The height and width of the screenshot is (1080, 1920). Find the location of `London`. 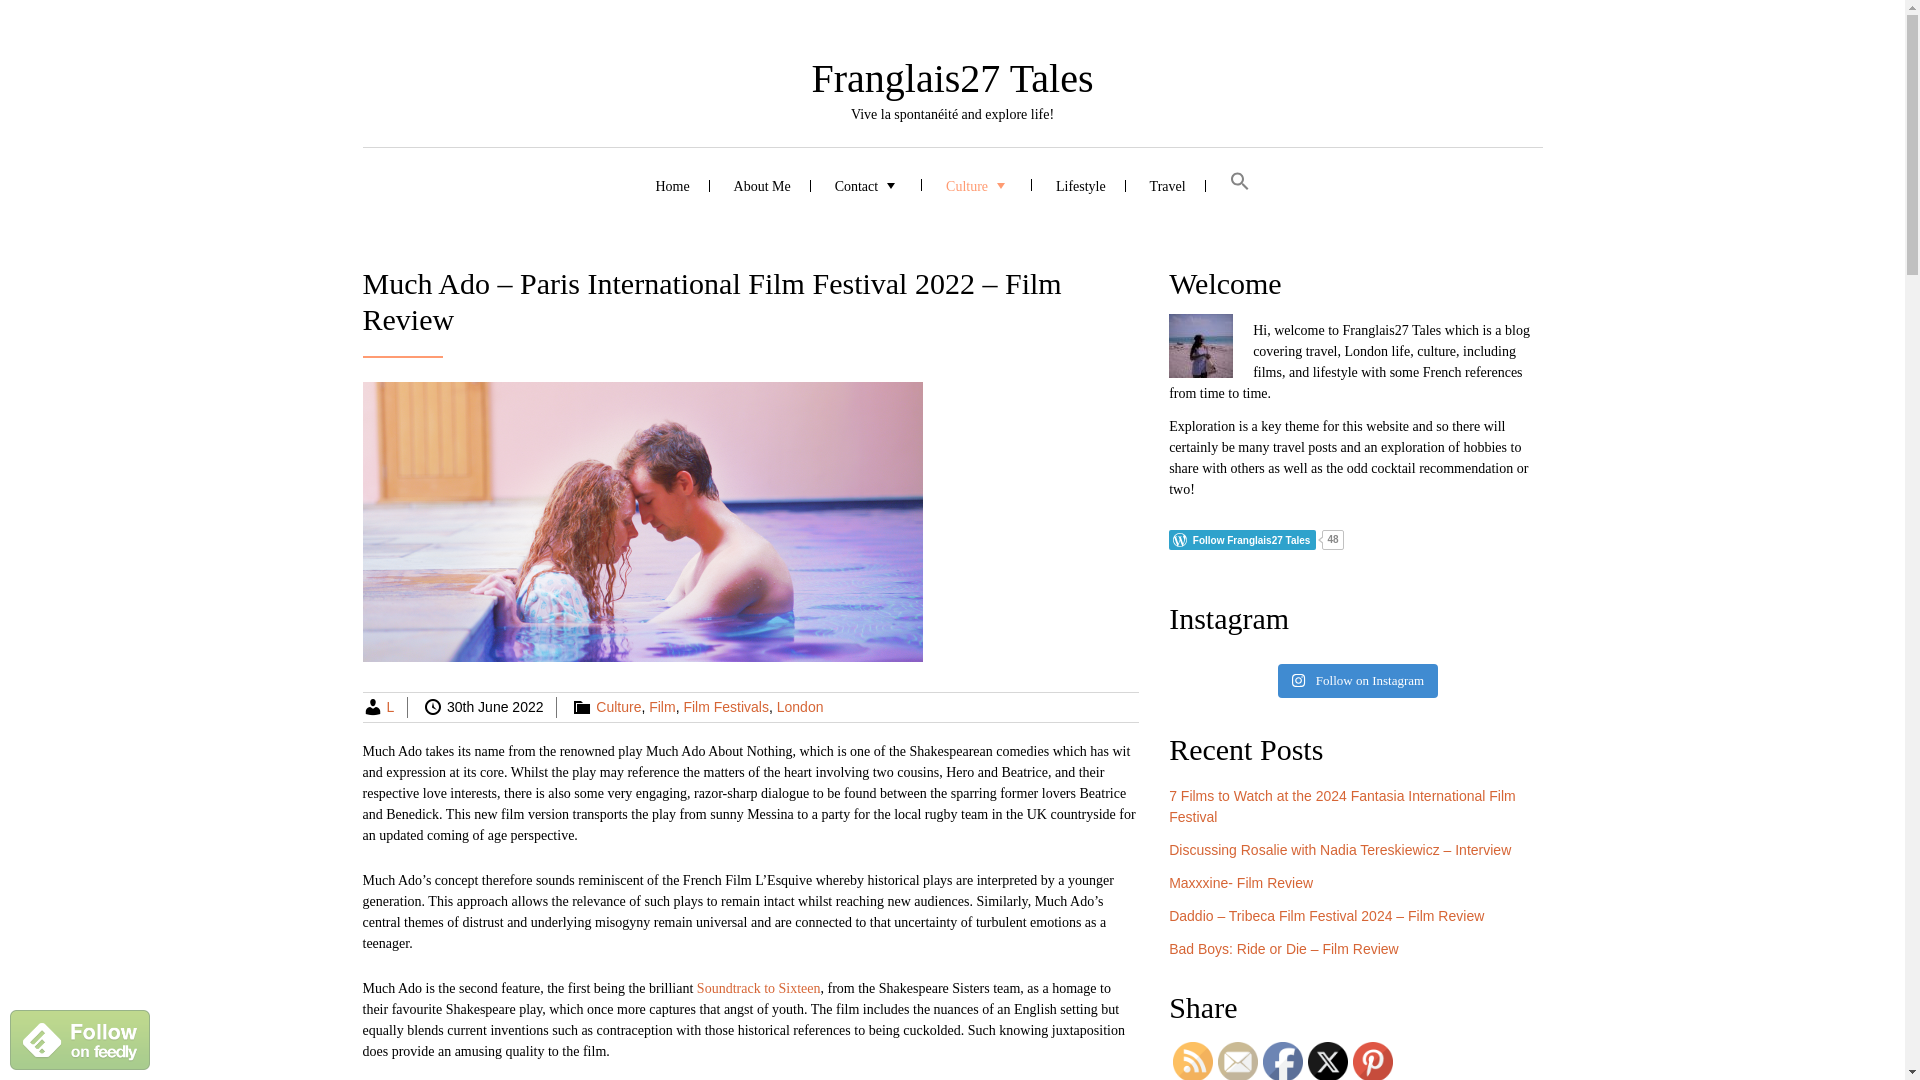

London is located at coordinates (800, 706).